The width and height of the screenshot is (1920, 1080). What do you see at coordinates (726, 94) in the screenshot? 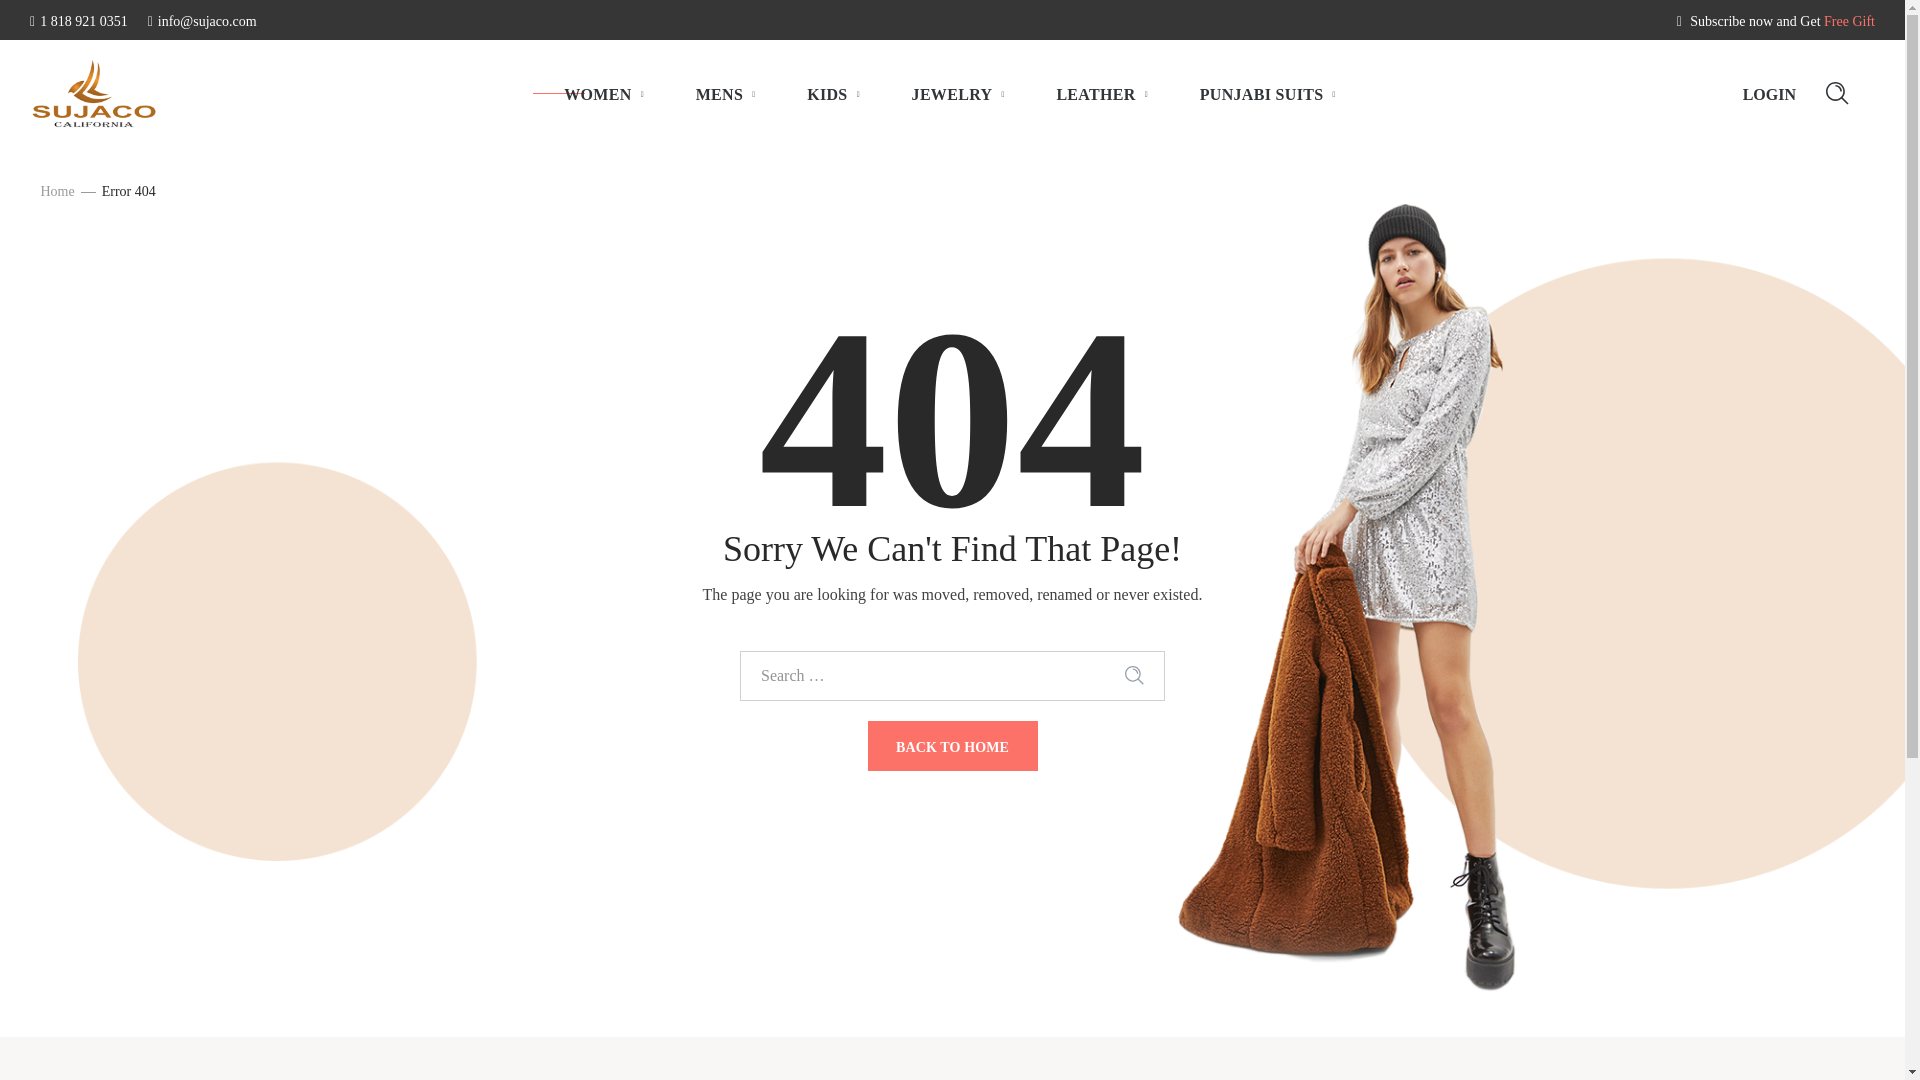
I see `MENS` at bounding box center [726, 94].